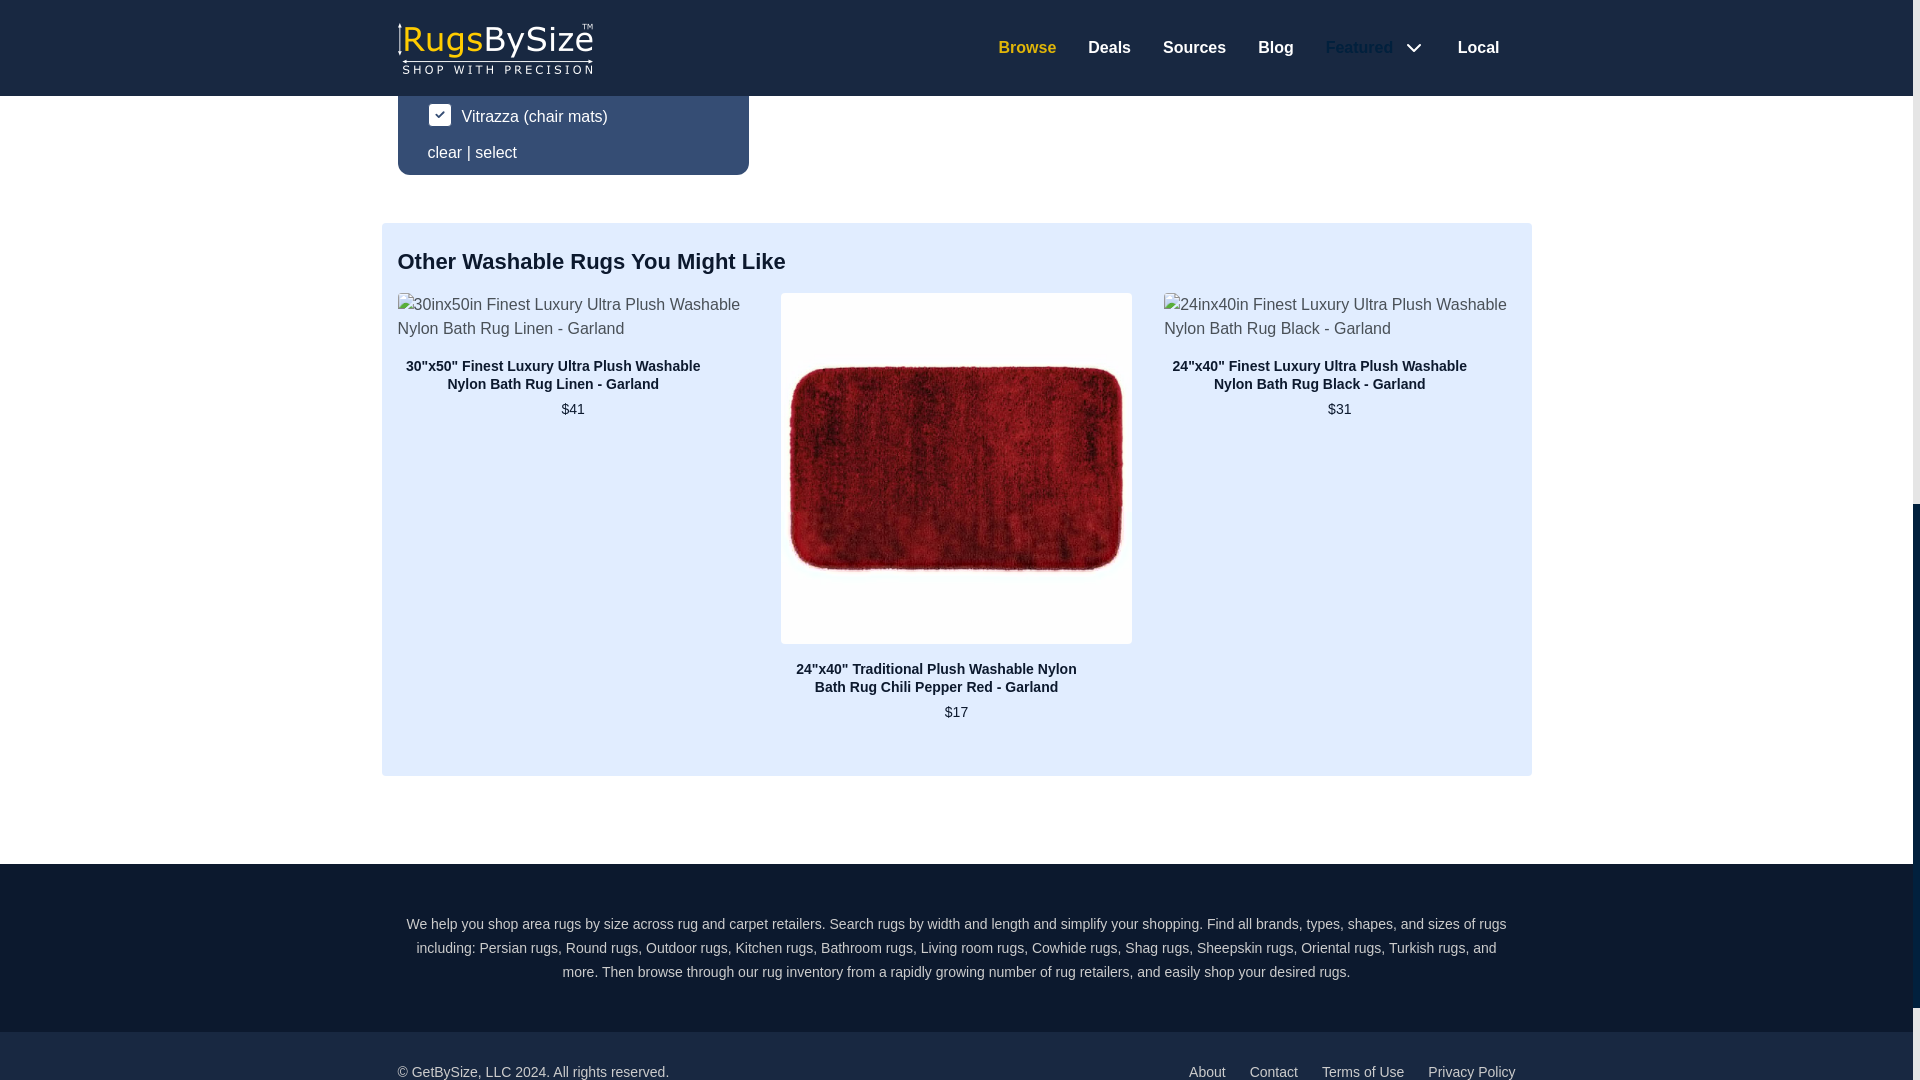  I want to click on Contact, so click(1273, 1072).